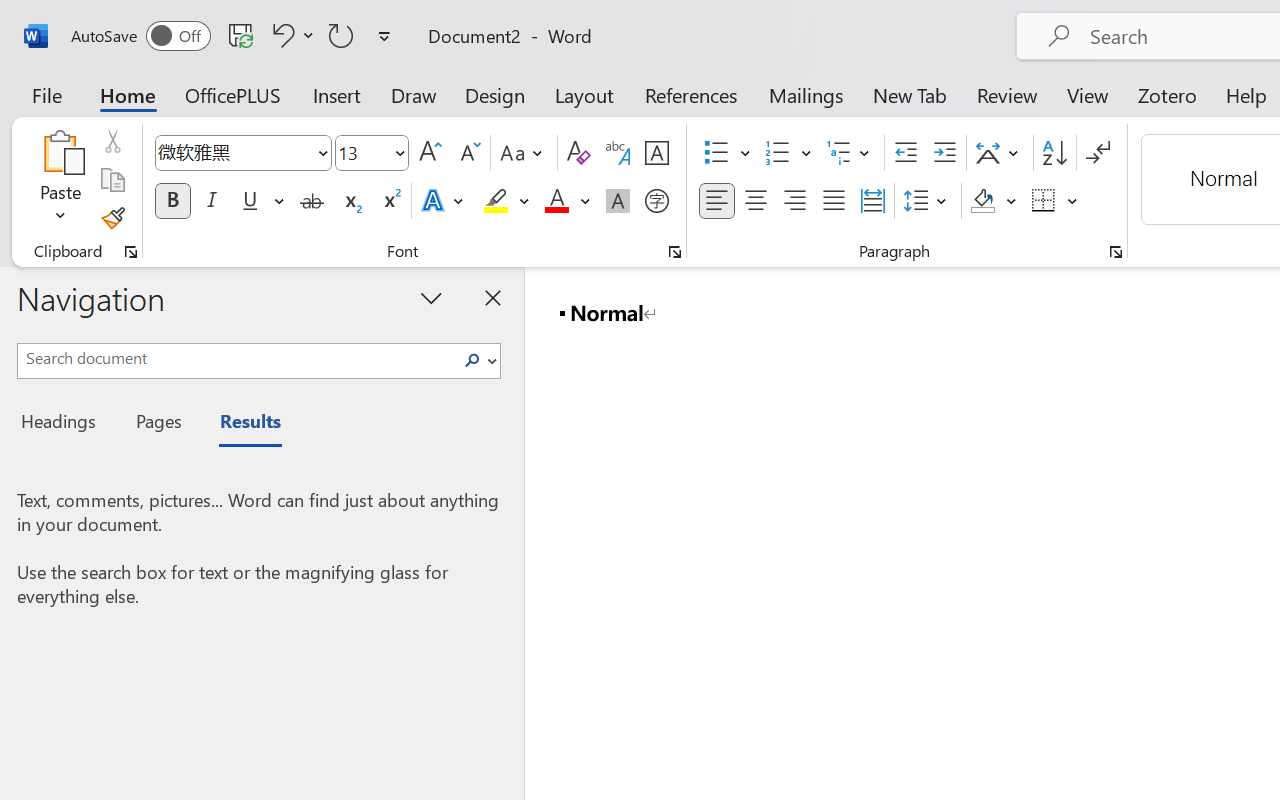 The height and width of the screenshot is (800, 1280). Describe the element at coordinates (372, 153) in the screenshot. I see `Font Size` at that location.